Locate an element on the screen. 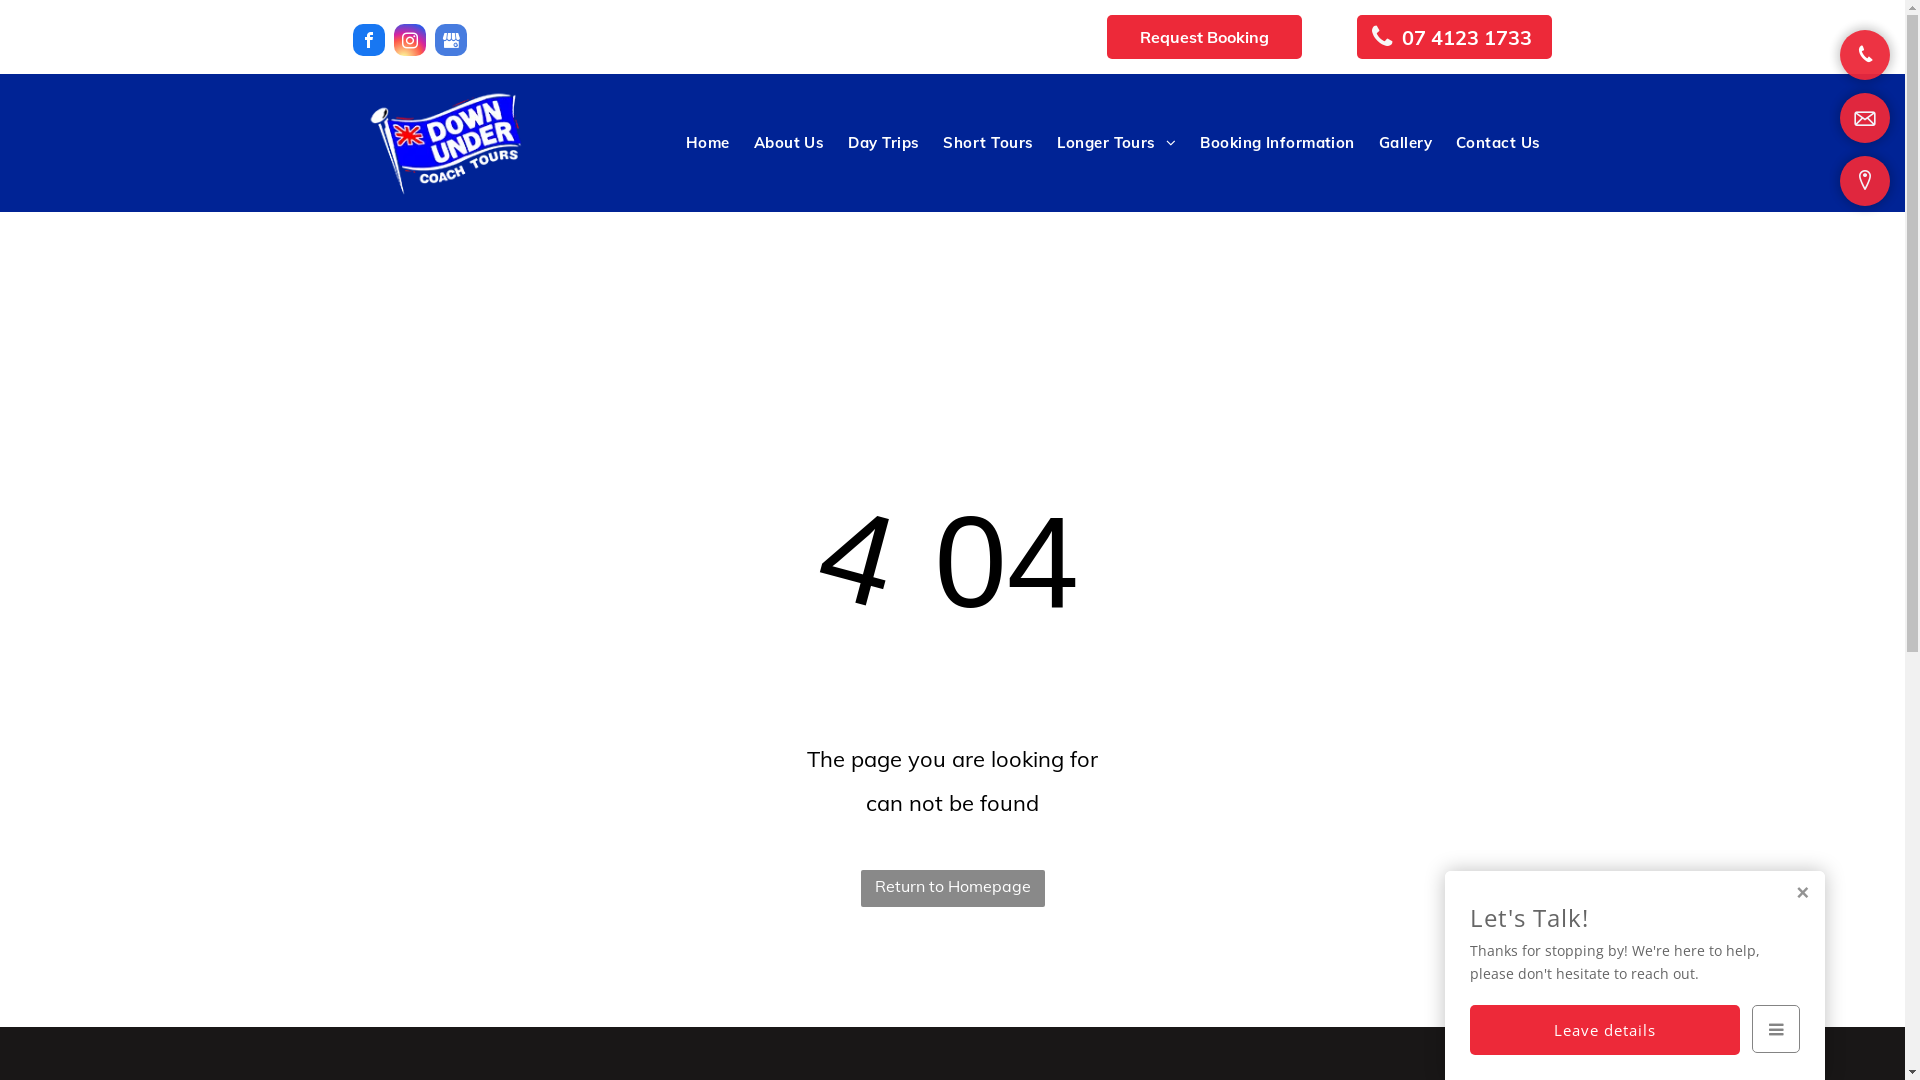 This screenshot has height=1080, width=1920. Request Booking is located at coordinates (1204, 37).